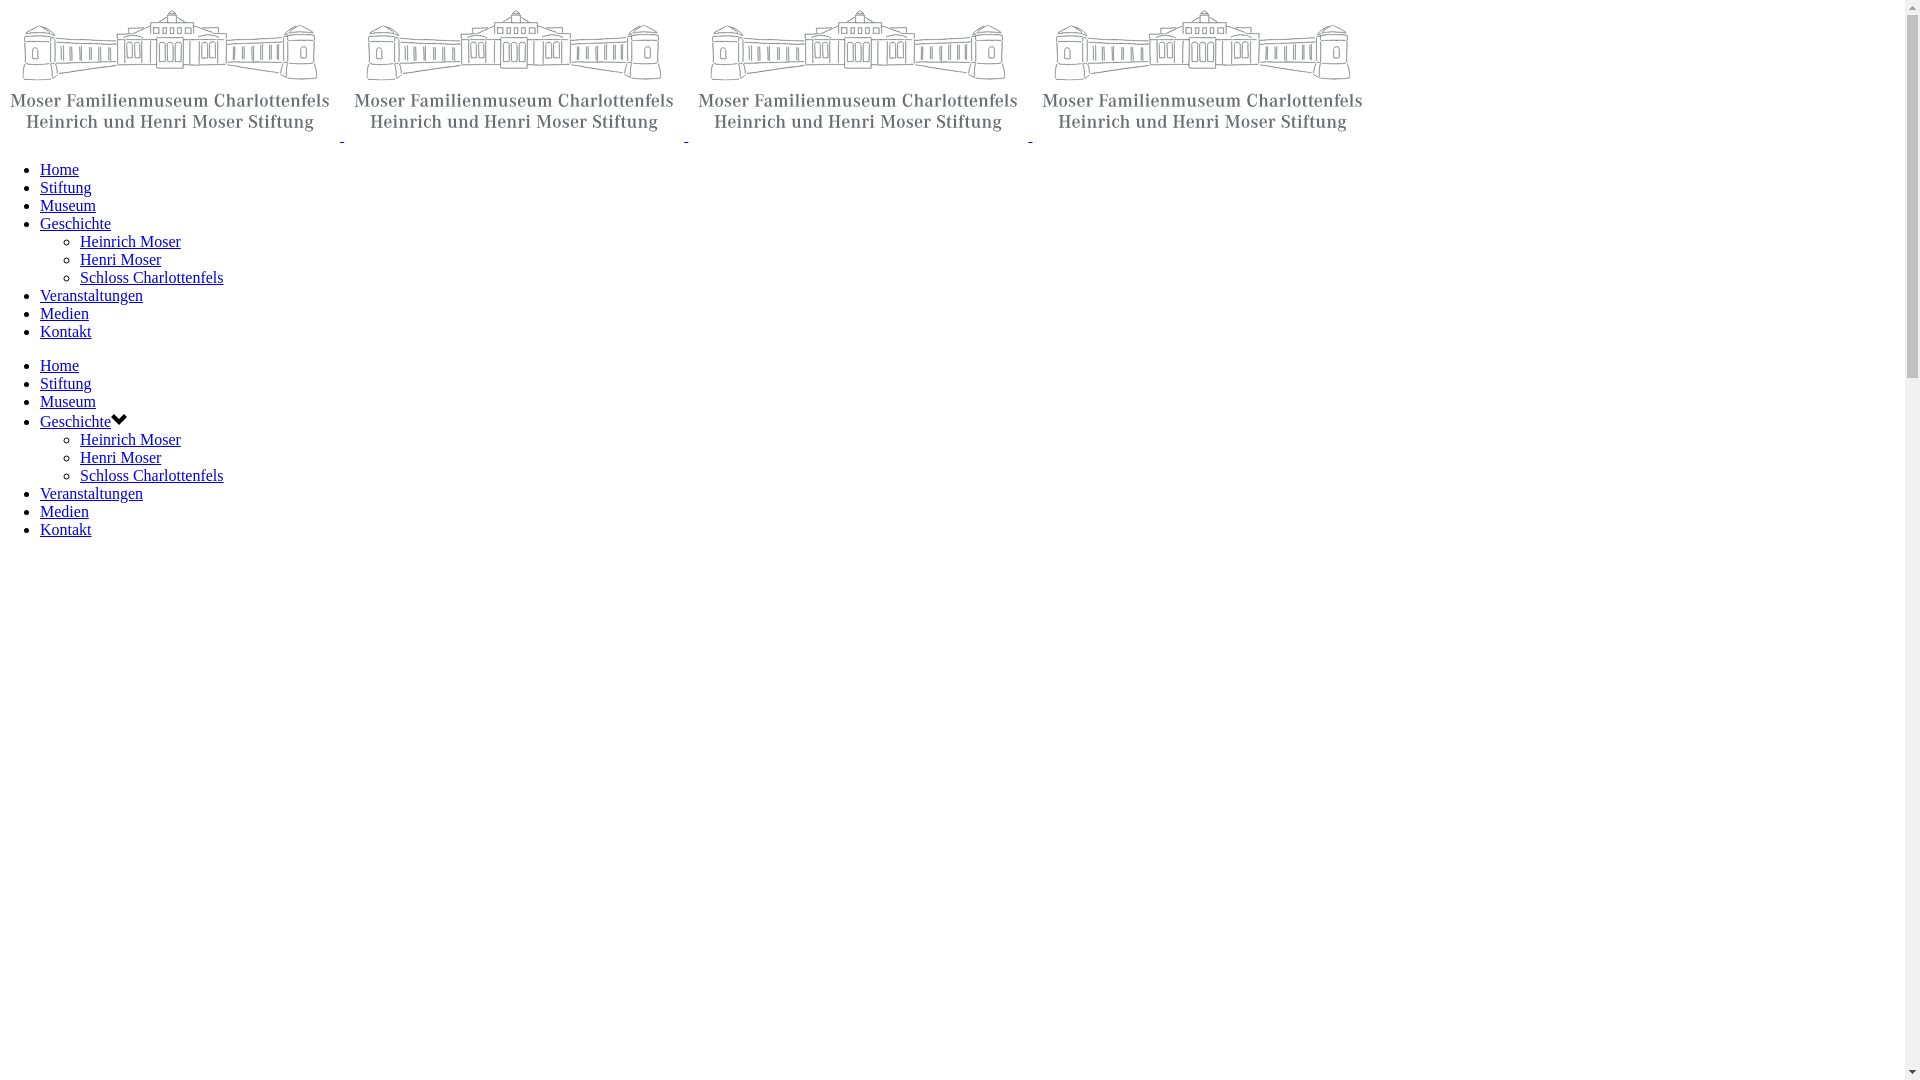  I want to click on Museum, so click(68, 206).